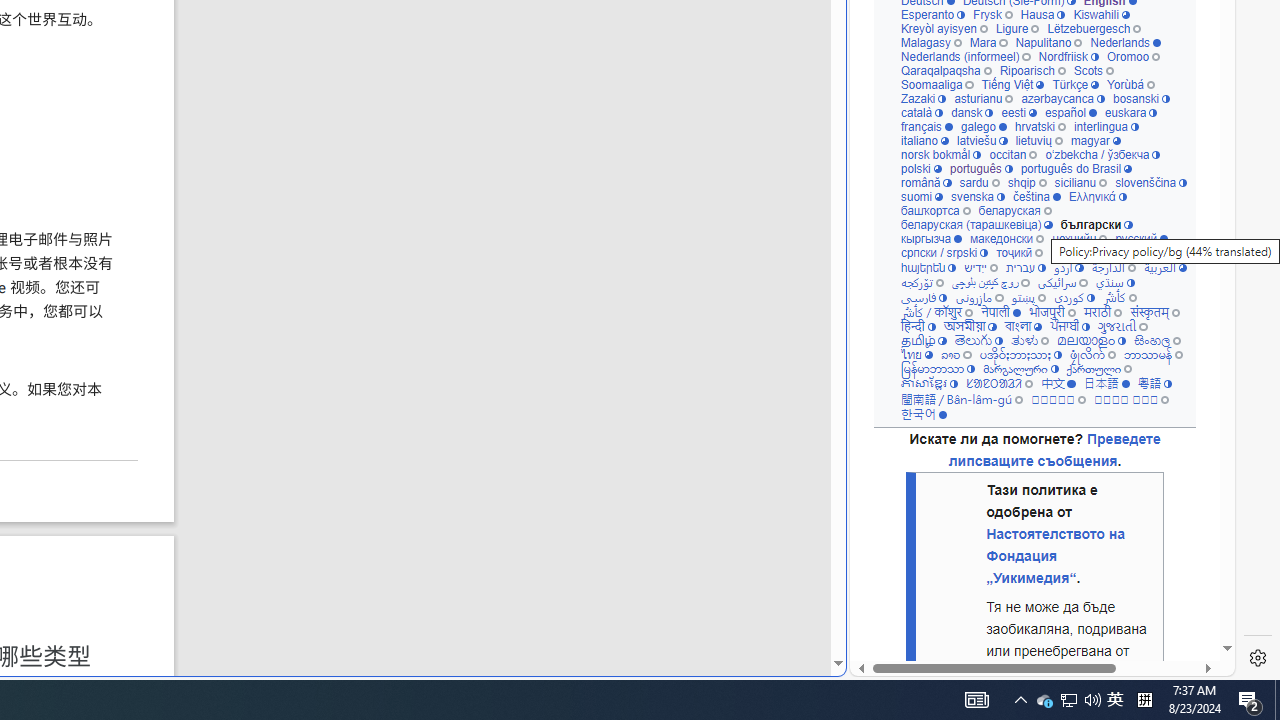 Image resolution: width=1280 pixels, height=720 pixels. I want to click on Malagasy, so click(930, 42).